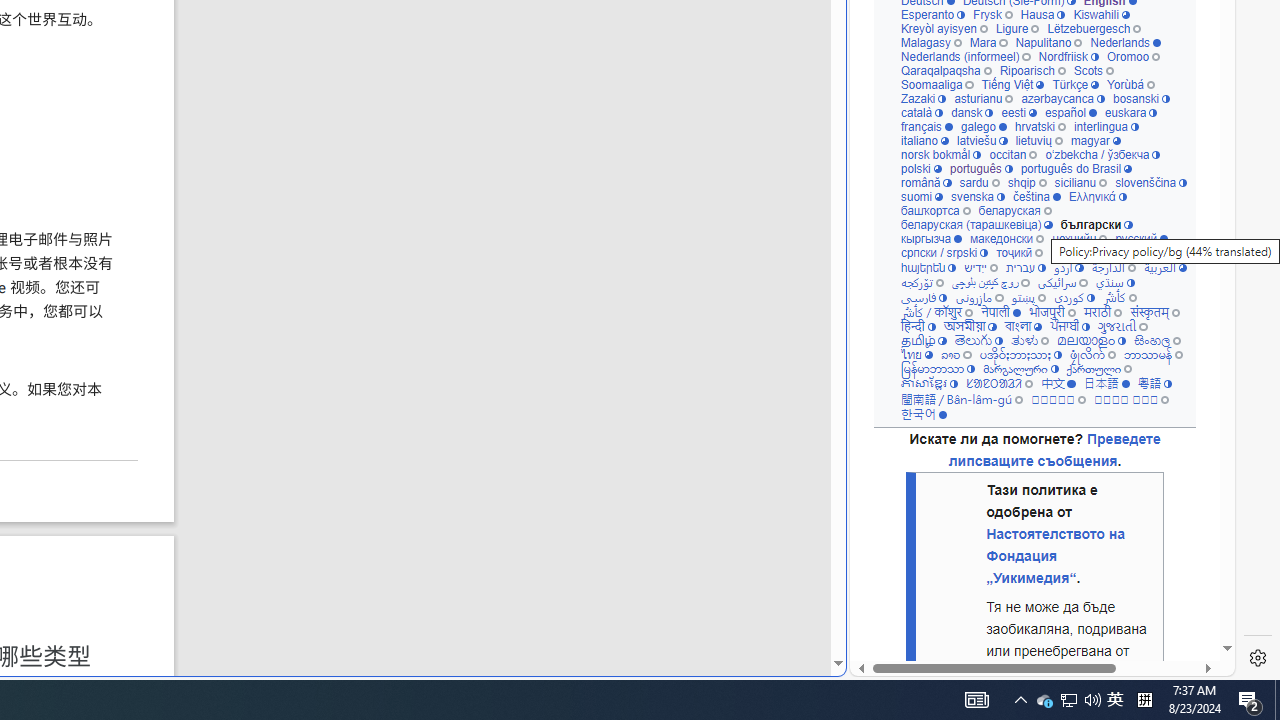 Image resolution: width=1280 pixels, height=720 pixels. I want to click on Malagasy, so click(930, 42).